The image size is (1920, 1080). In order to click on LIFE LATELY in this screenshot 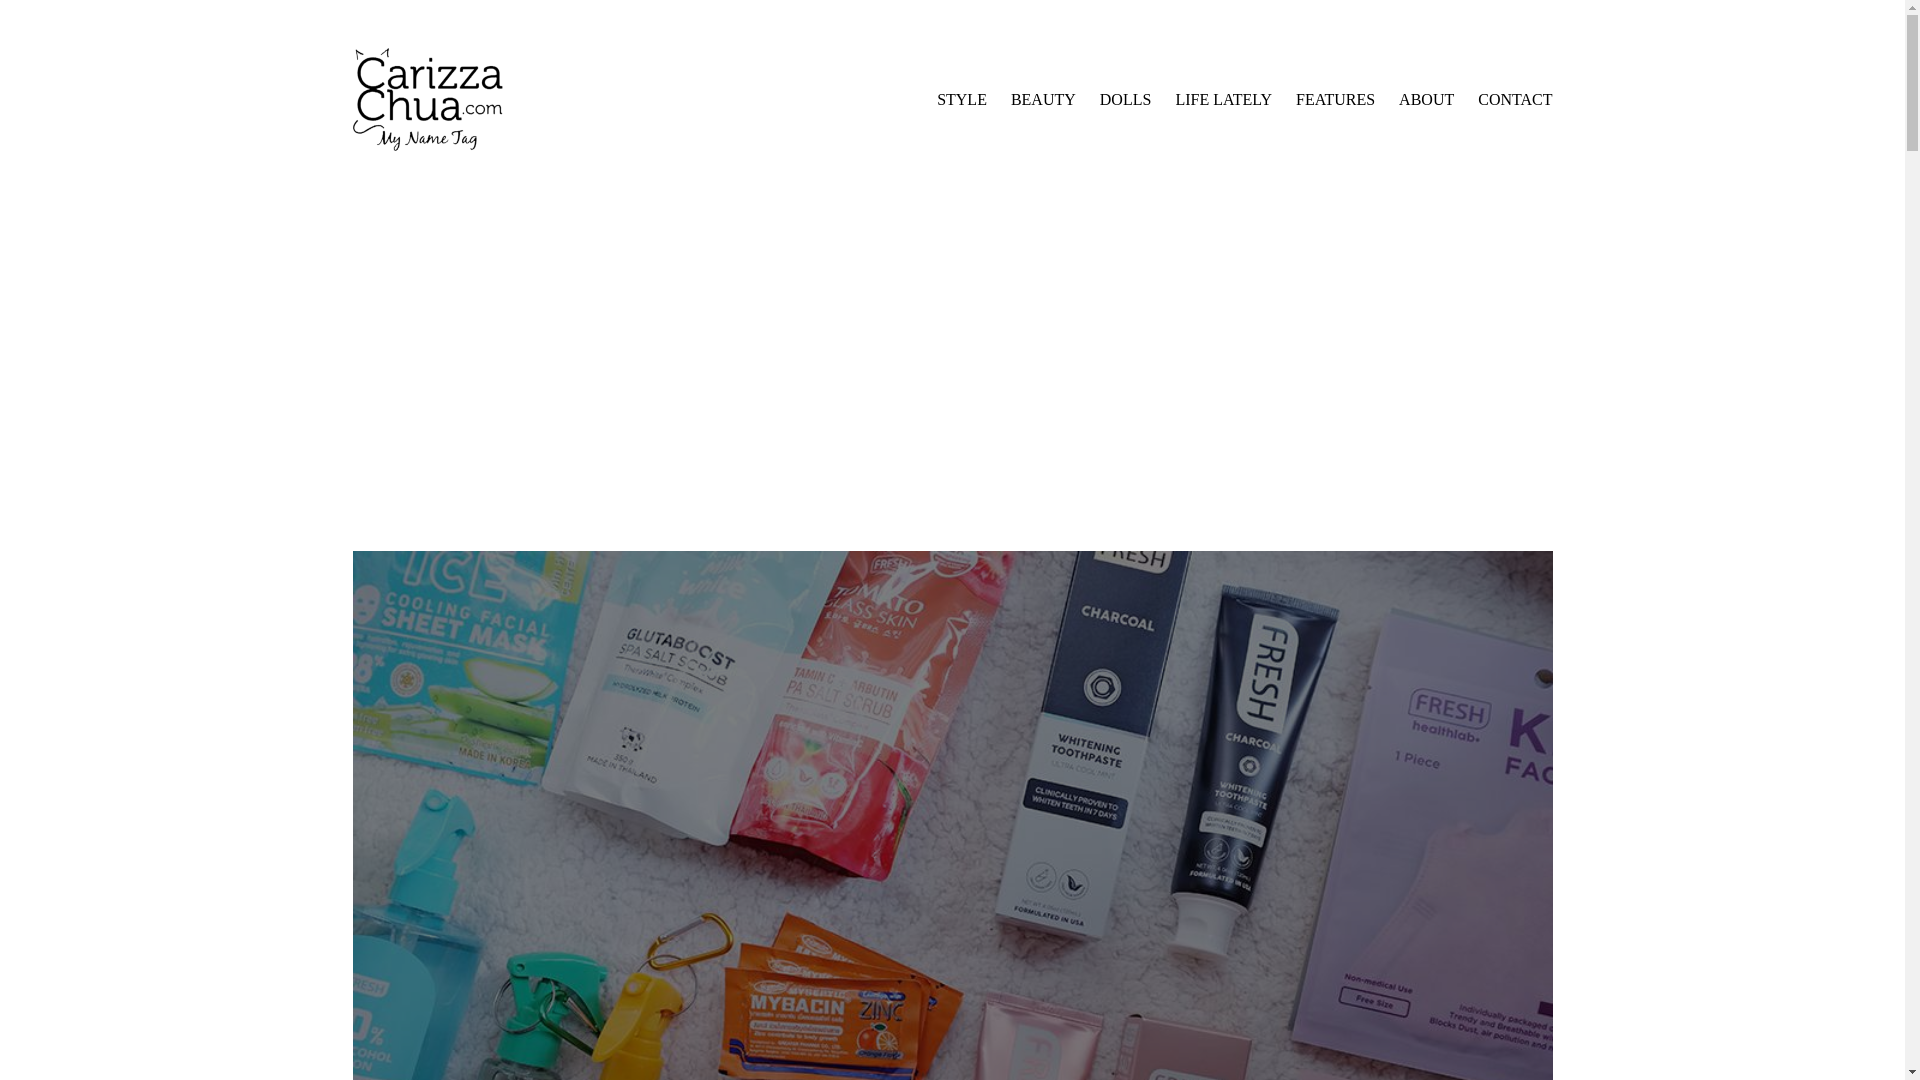, I will do `click(1223, 100)`.